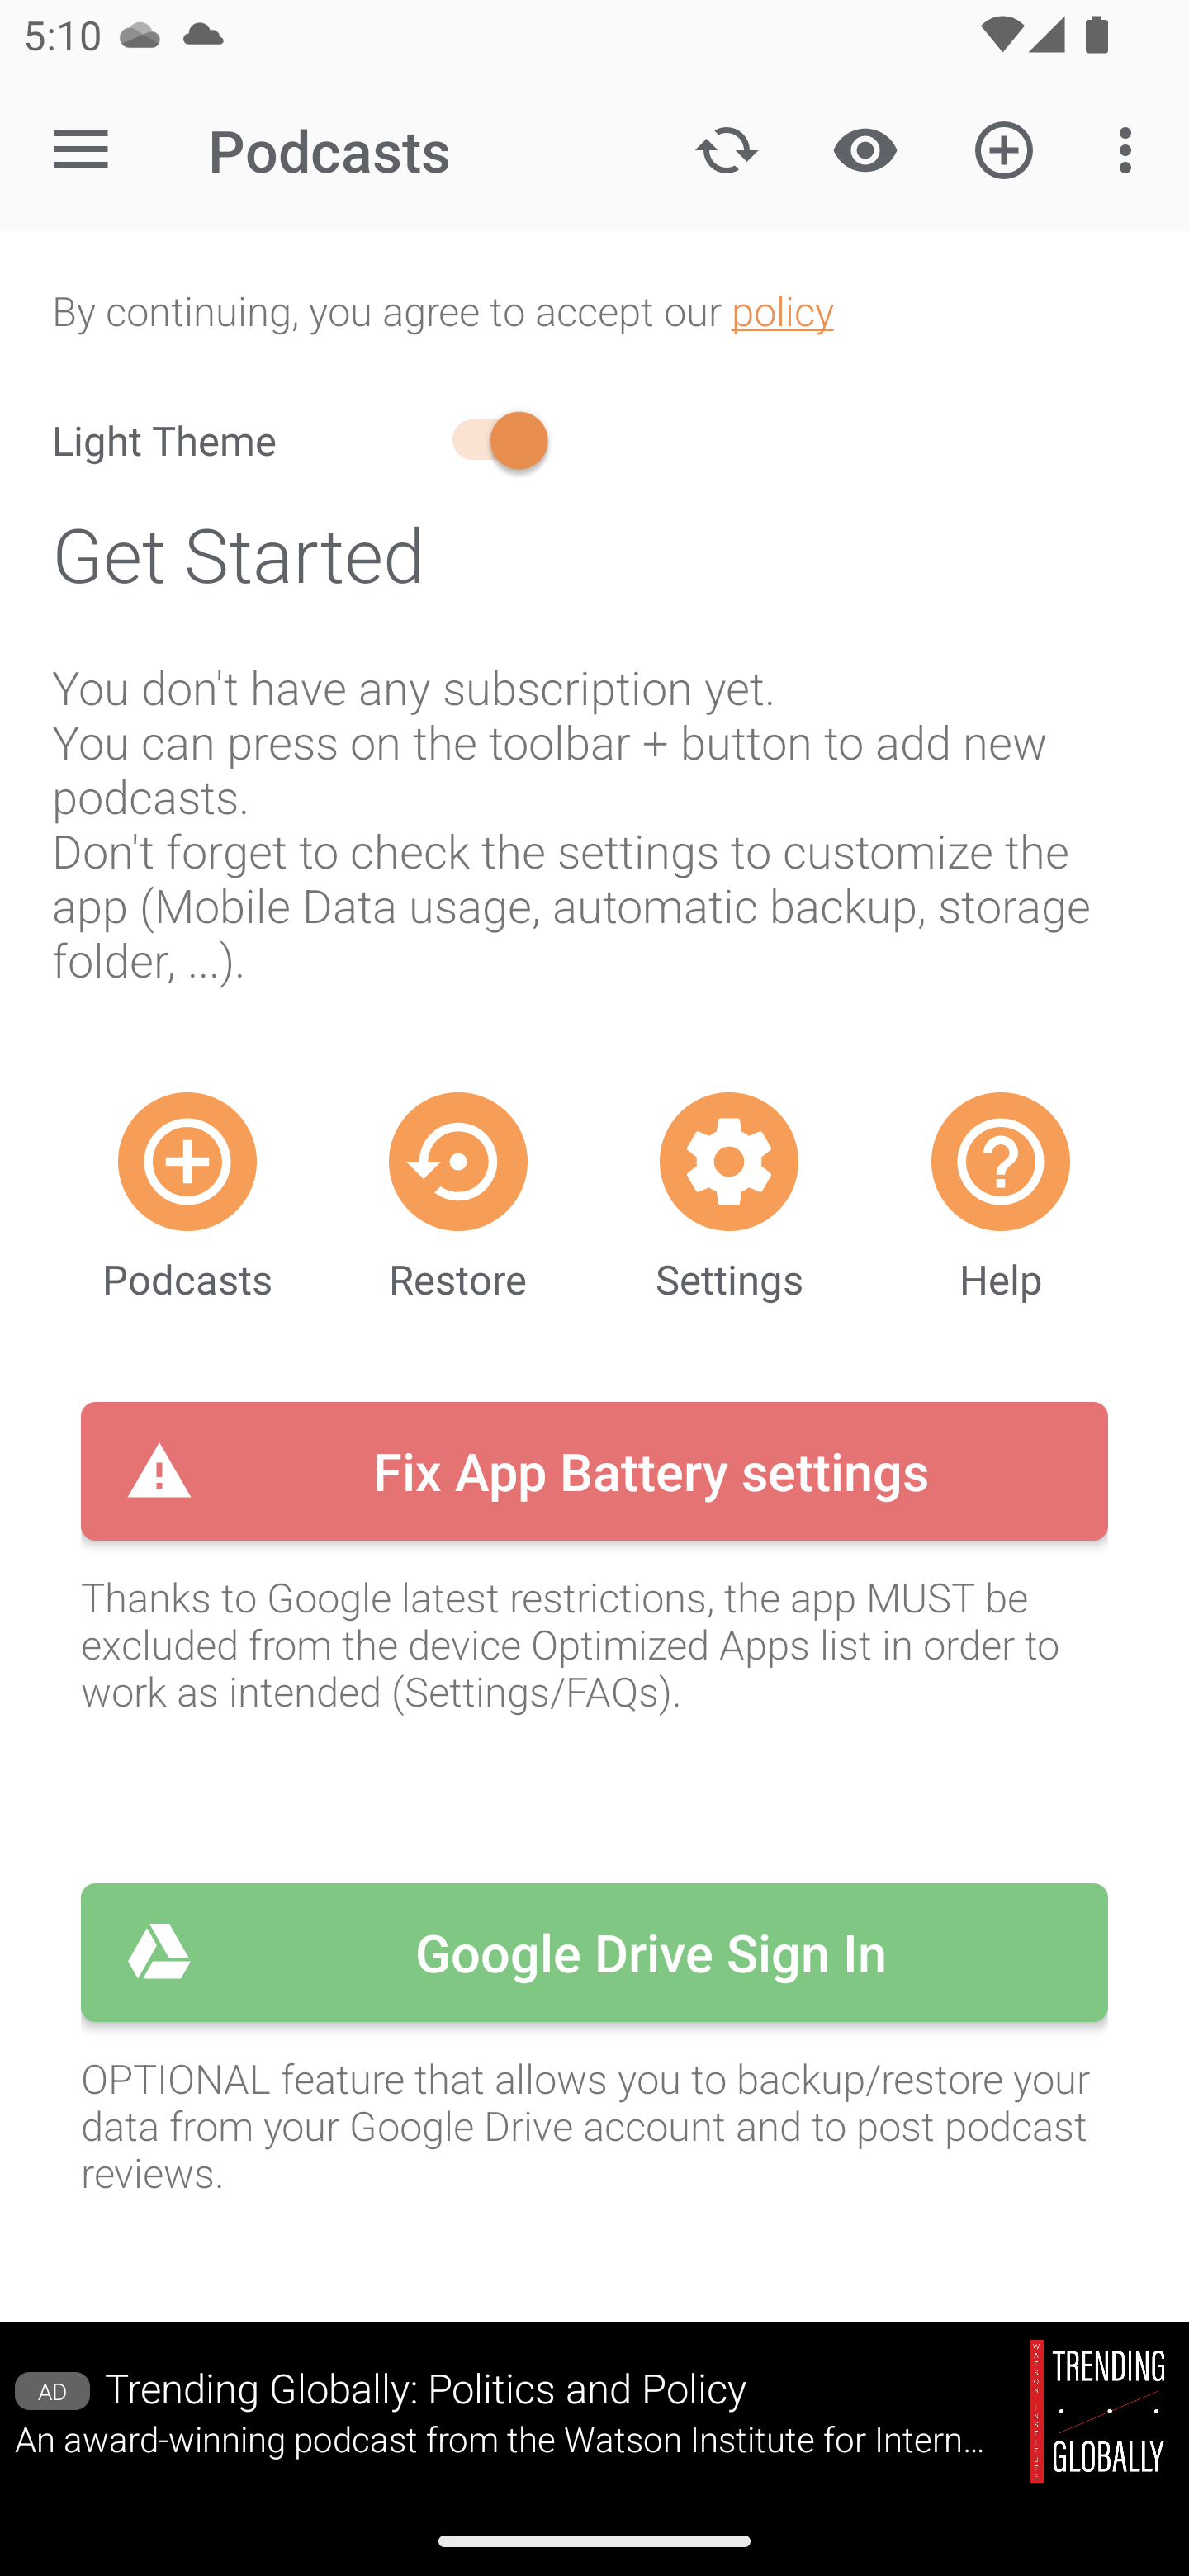  I want to click on More options, so click(1131, 149).